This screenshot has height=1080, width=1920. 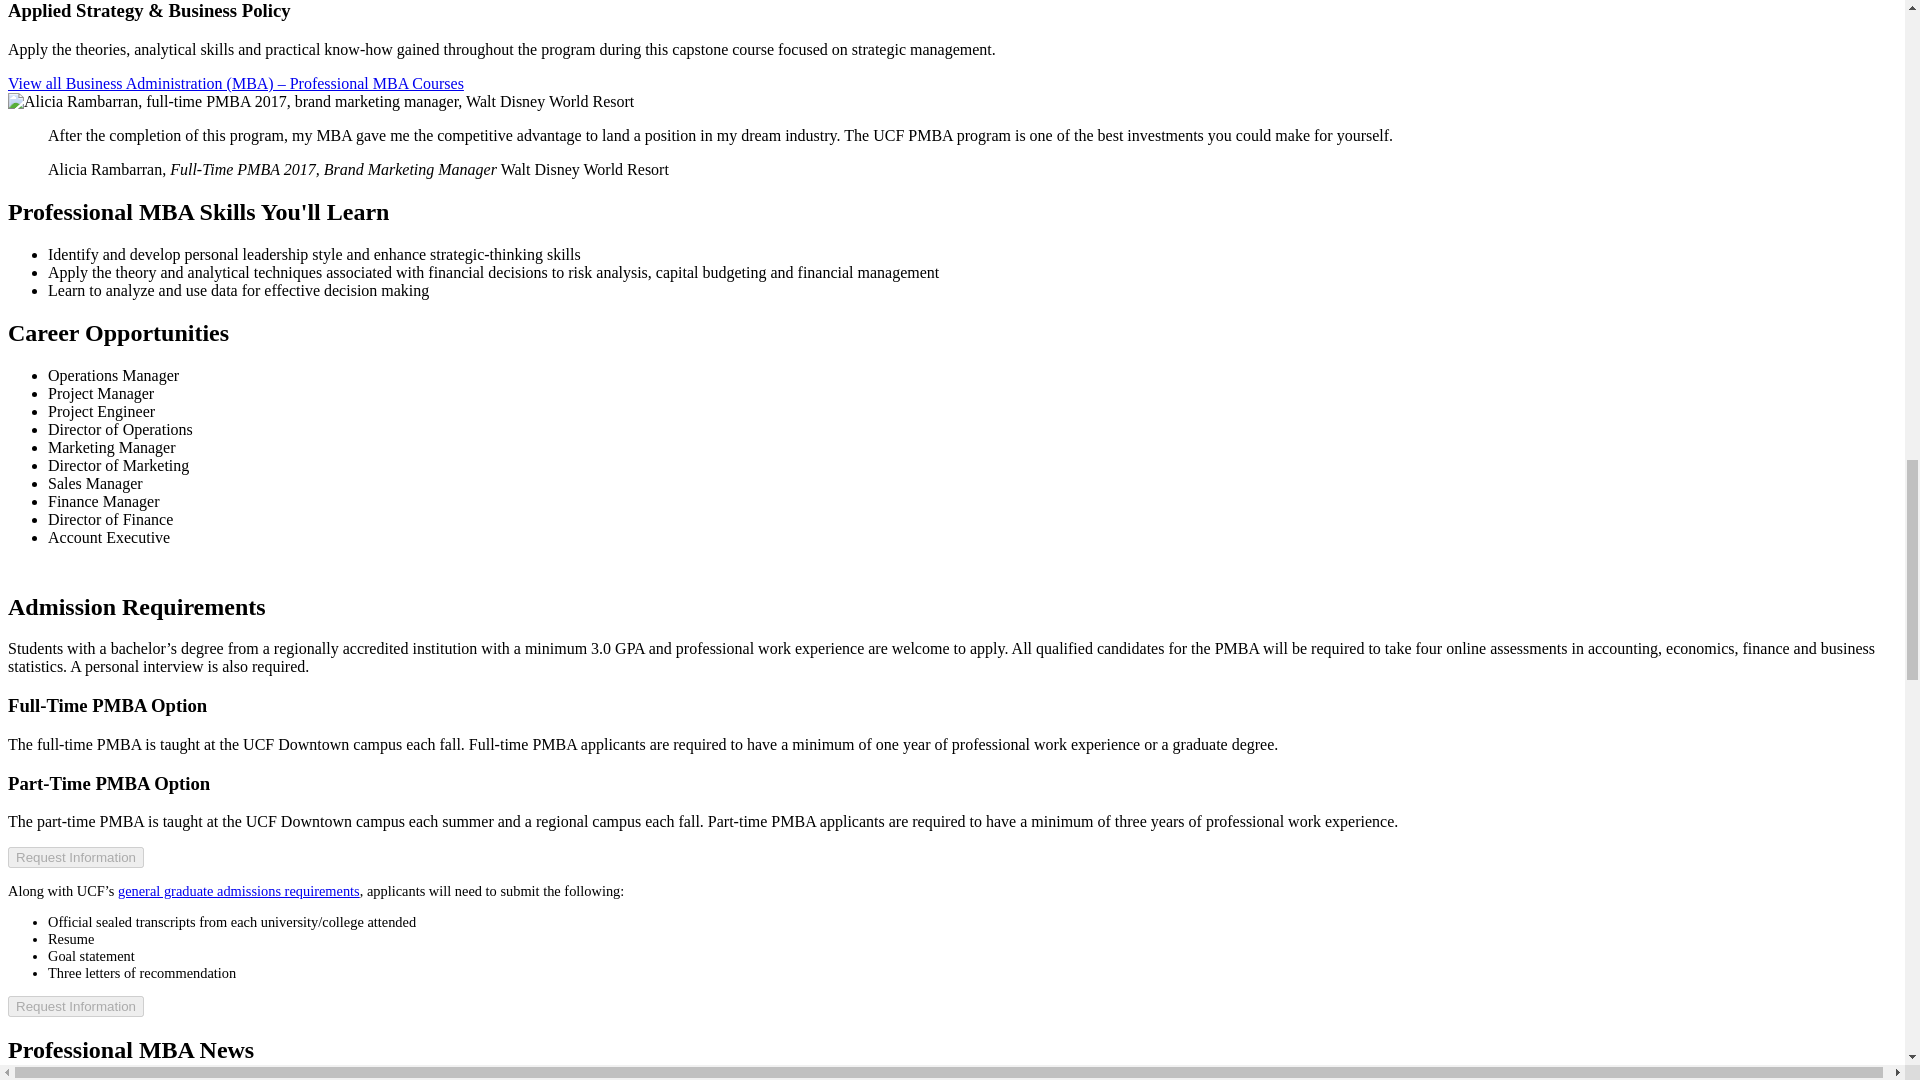 I want to click on Request Information, so click(x=76, y=1006).